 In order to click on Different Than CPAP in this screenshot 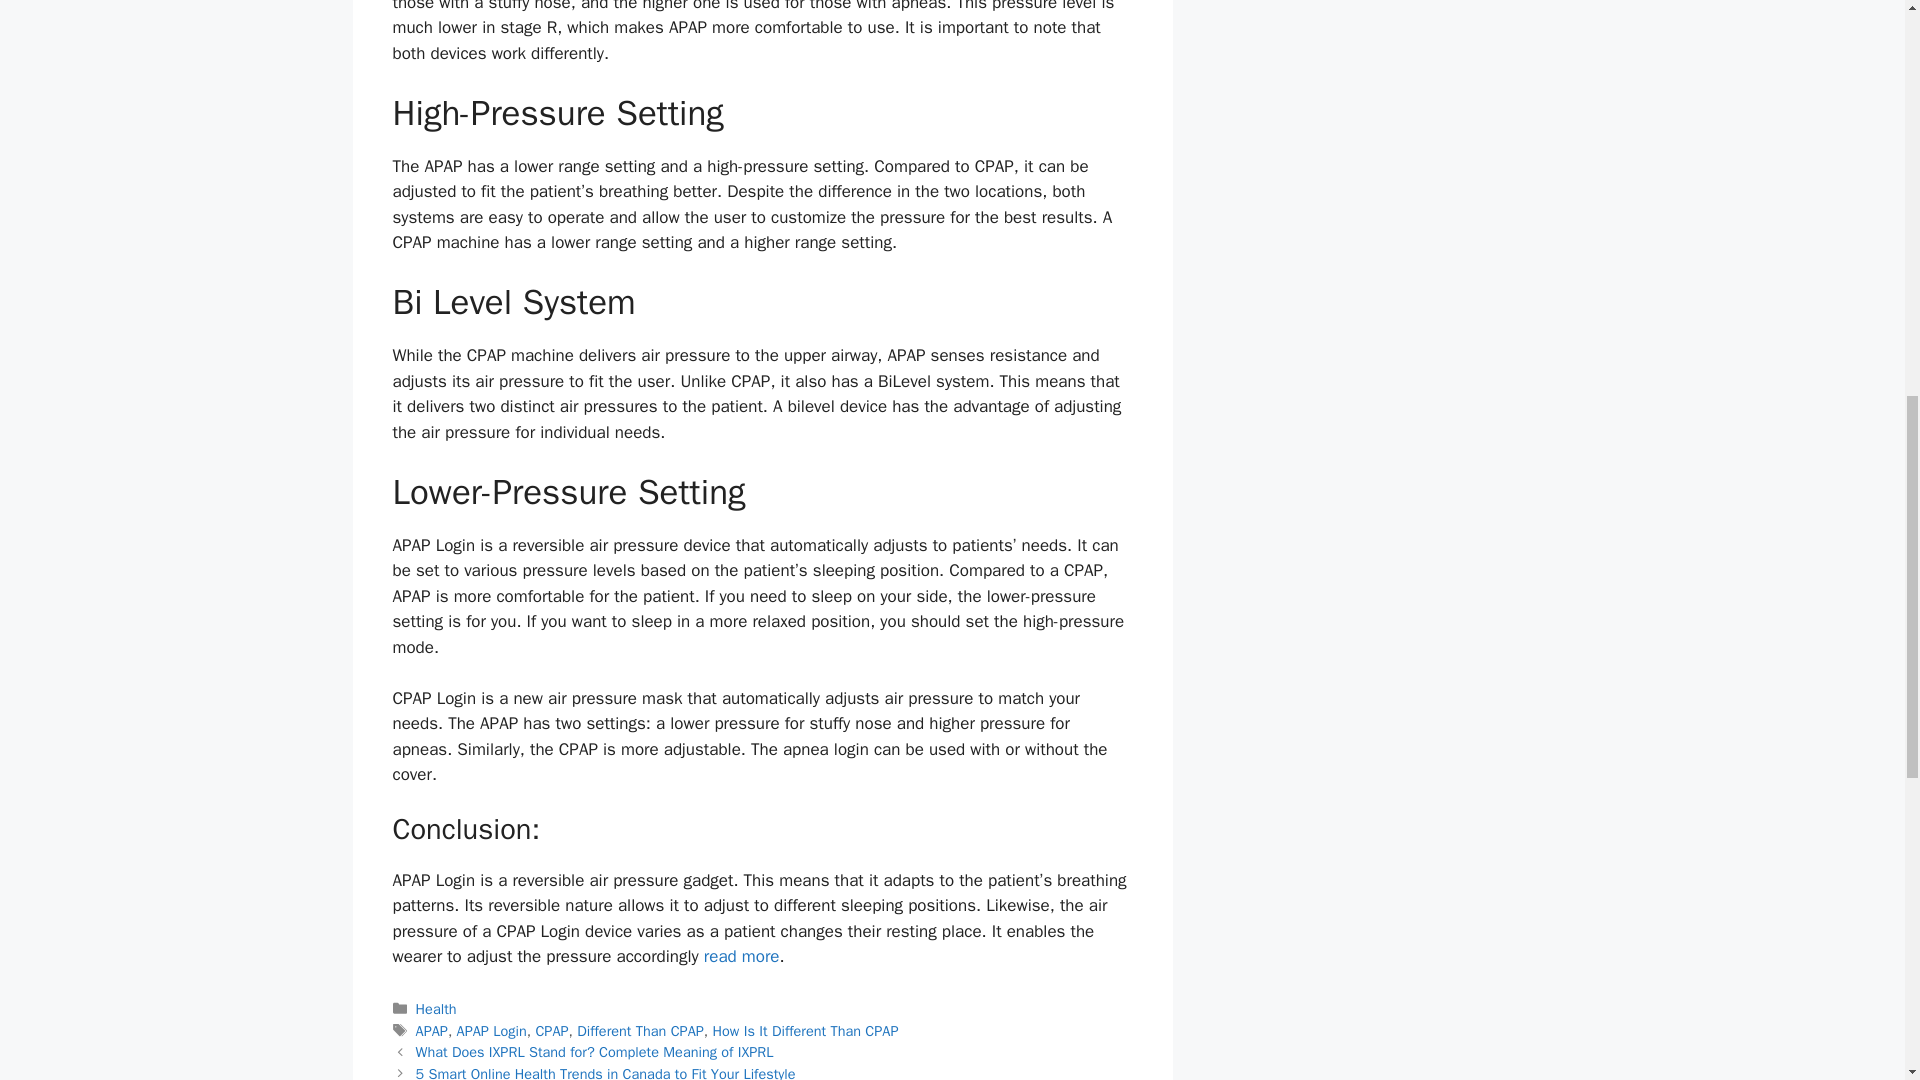, I will do `click(640, 1030)`.